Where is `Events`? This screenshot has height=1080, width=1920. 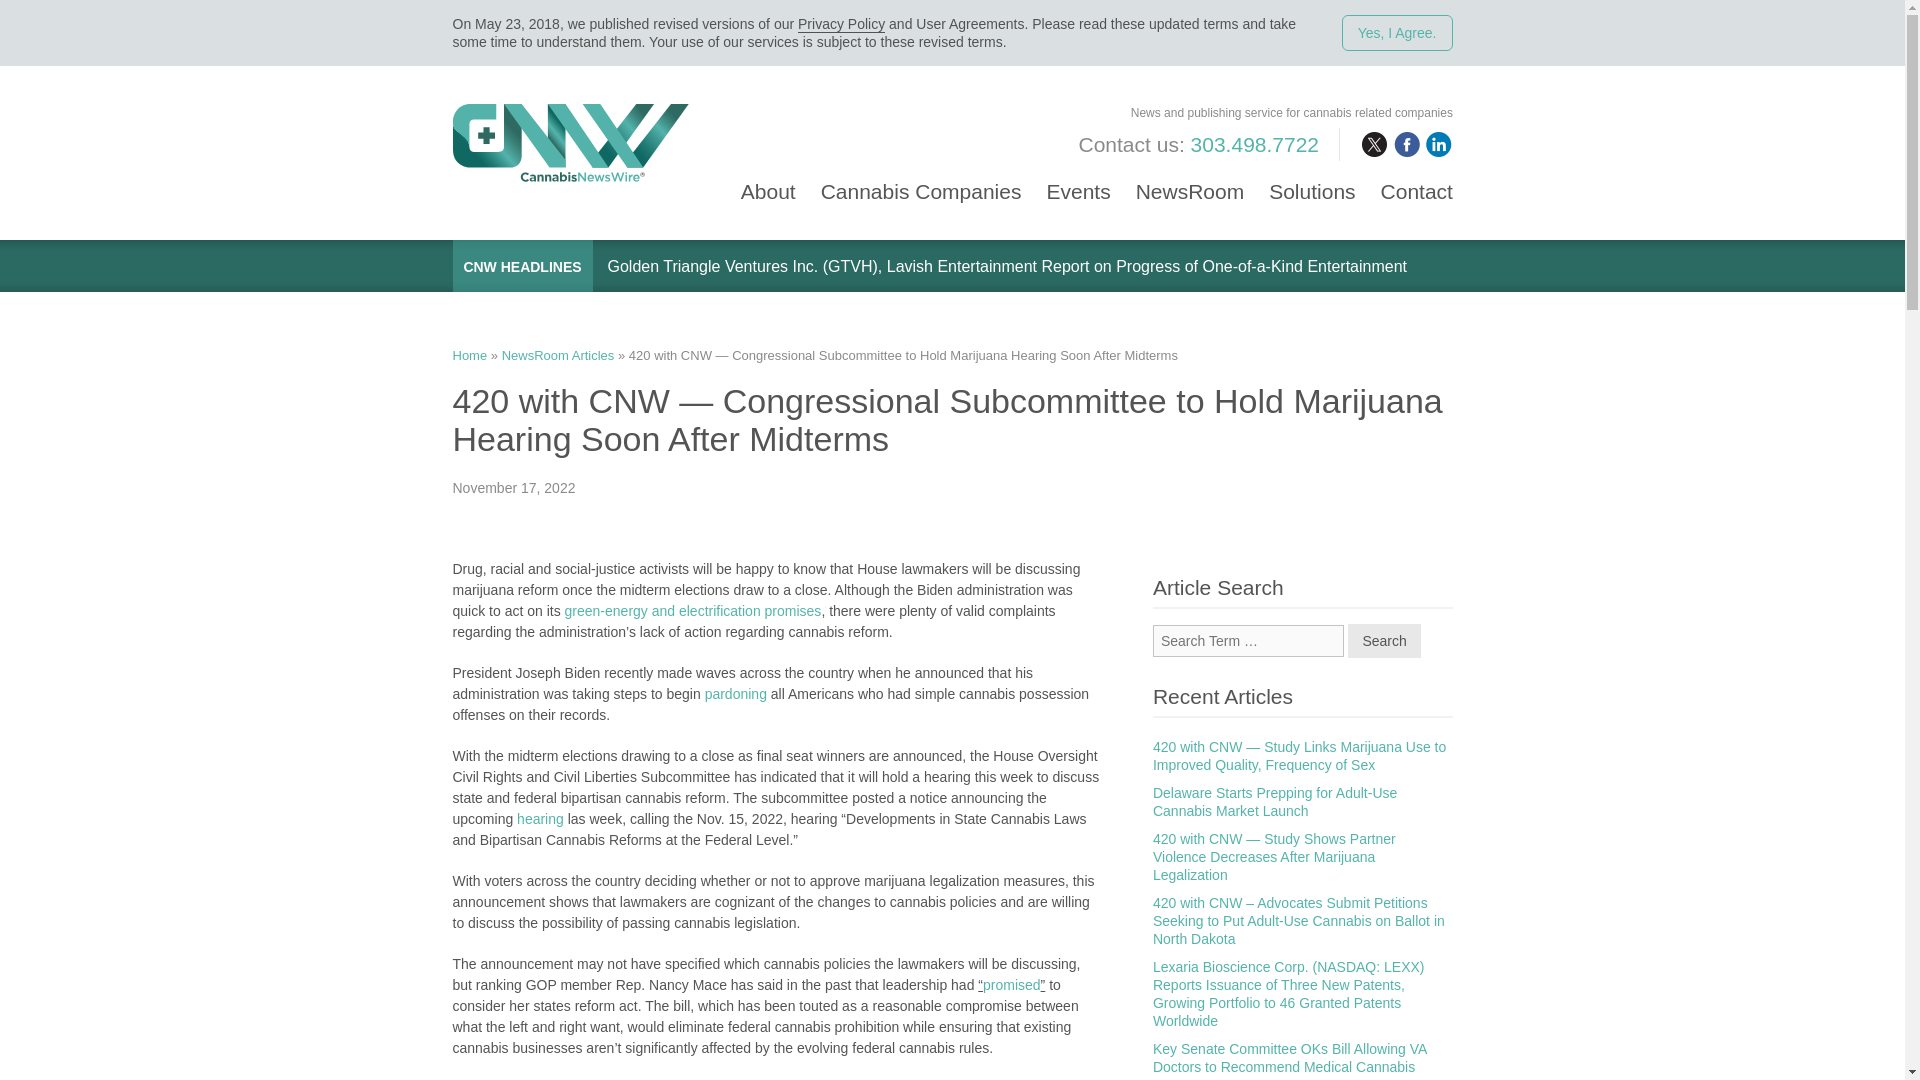
Events is located at coordinates (1078, 180).